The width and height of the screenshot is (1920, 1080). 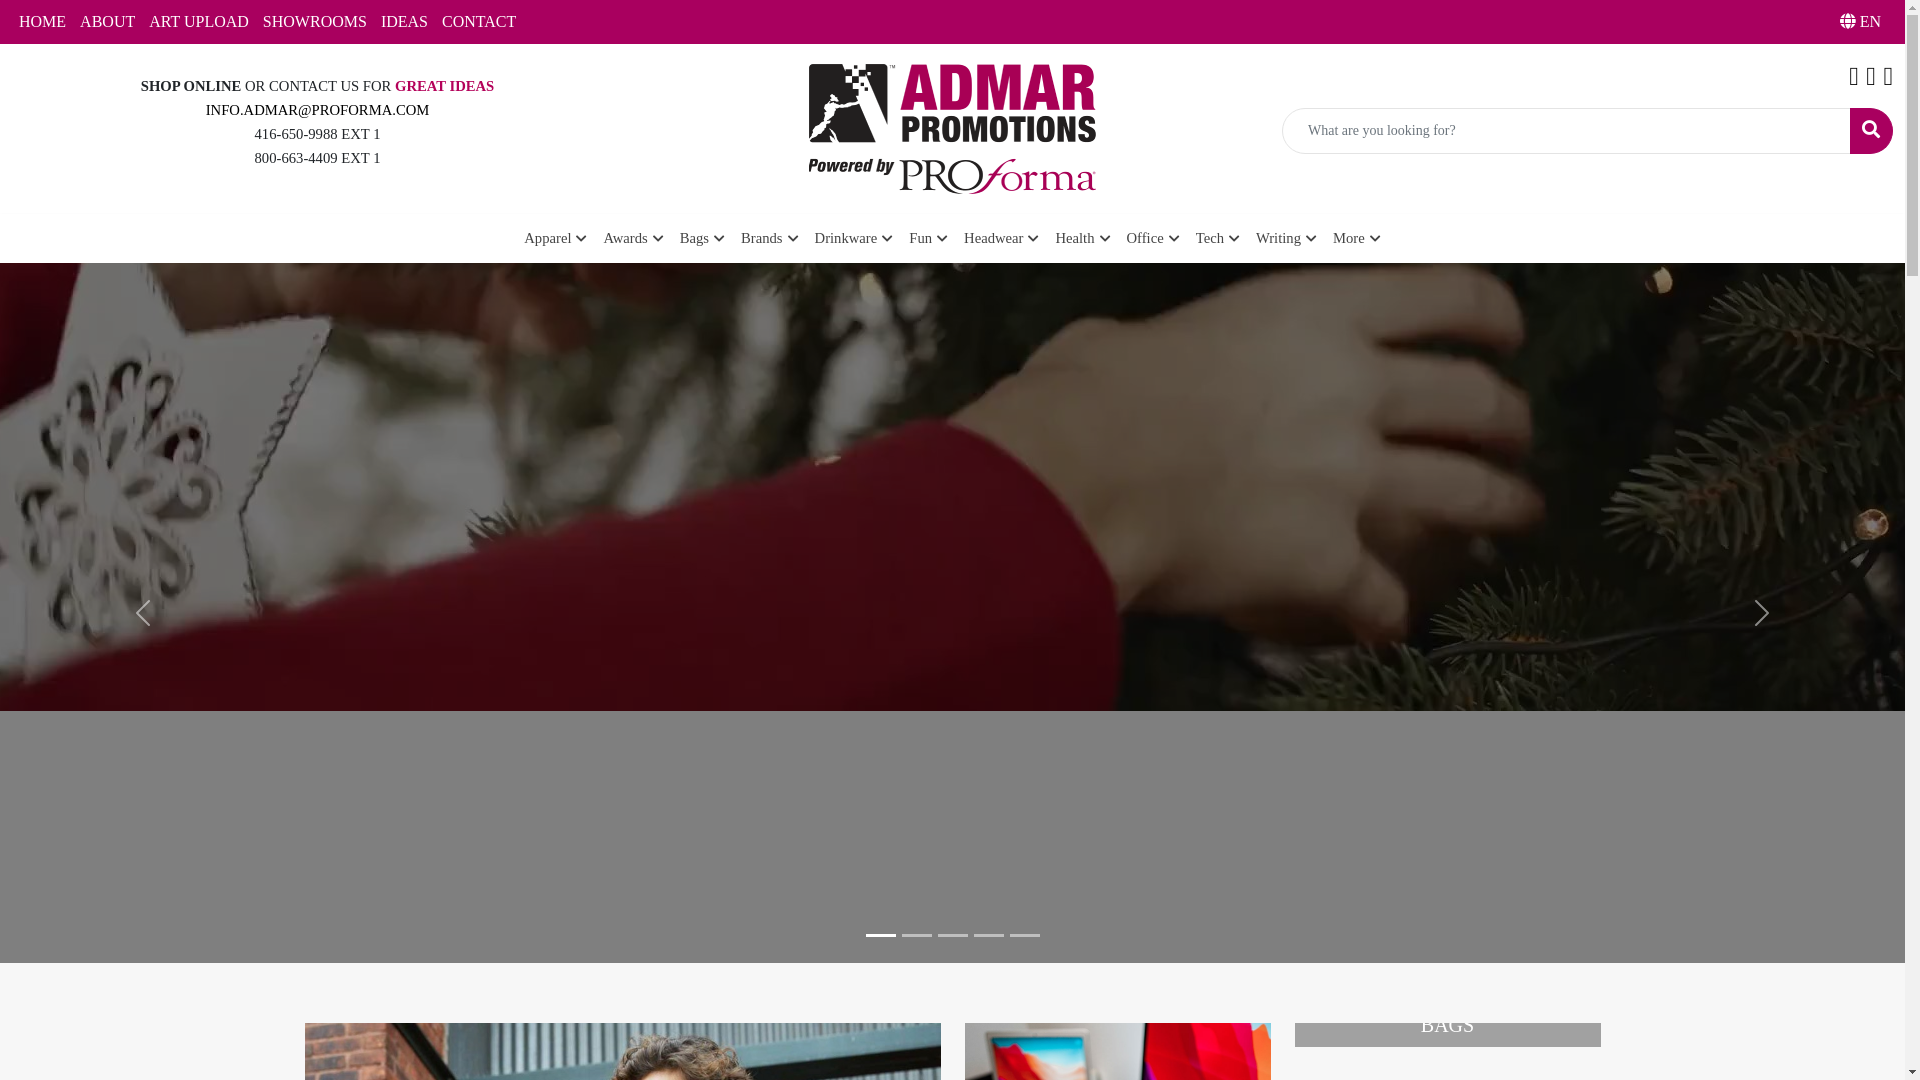 I want to click on Office, so click(x=1136, y=238).